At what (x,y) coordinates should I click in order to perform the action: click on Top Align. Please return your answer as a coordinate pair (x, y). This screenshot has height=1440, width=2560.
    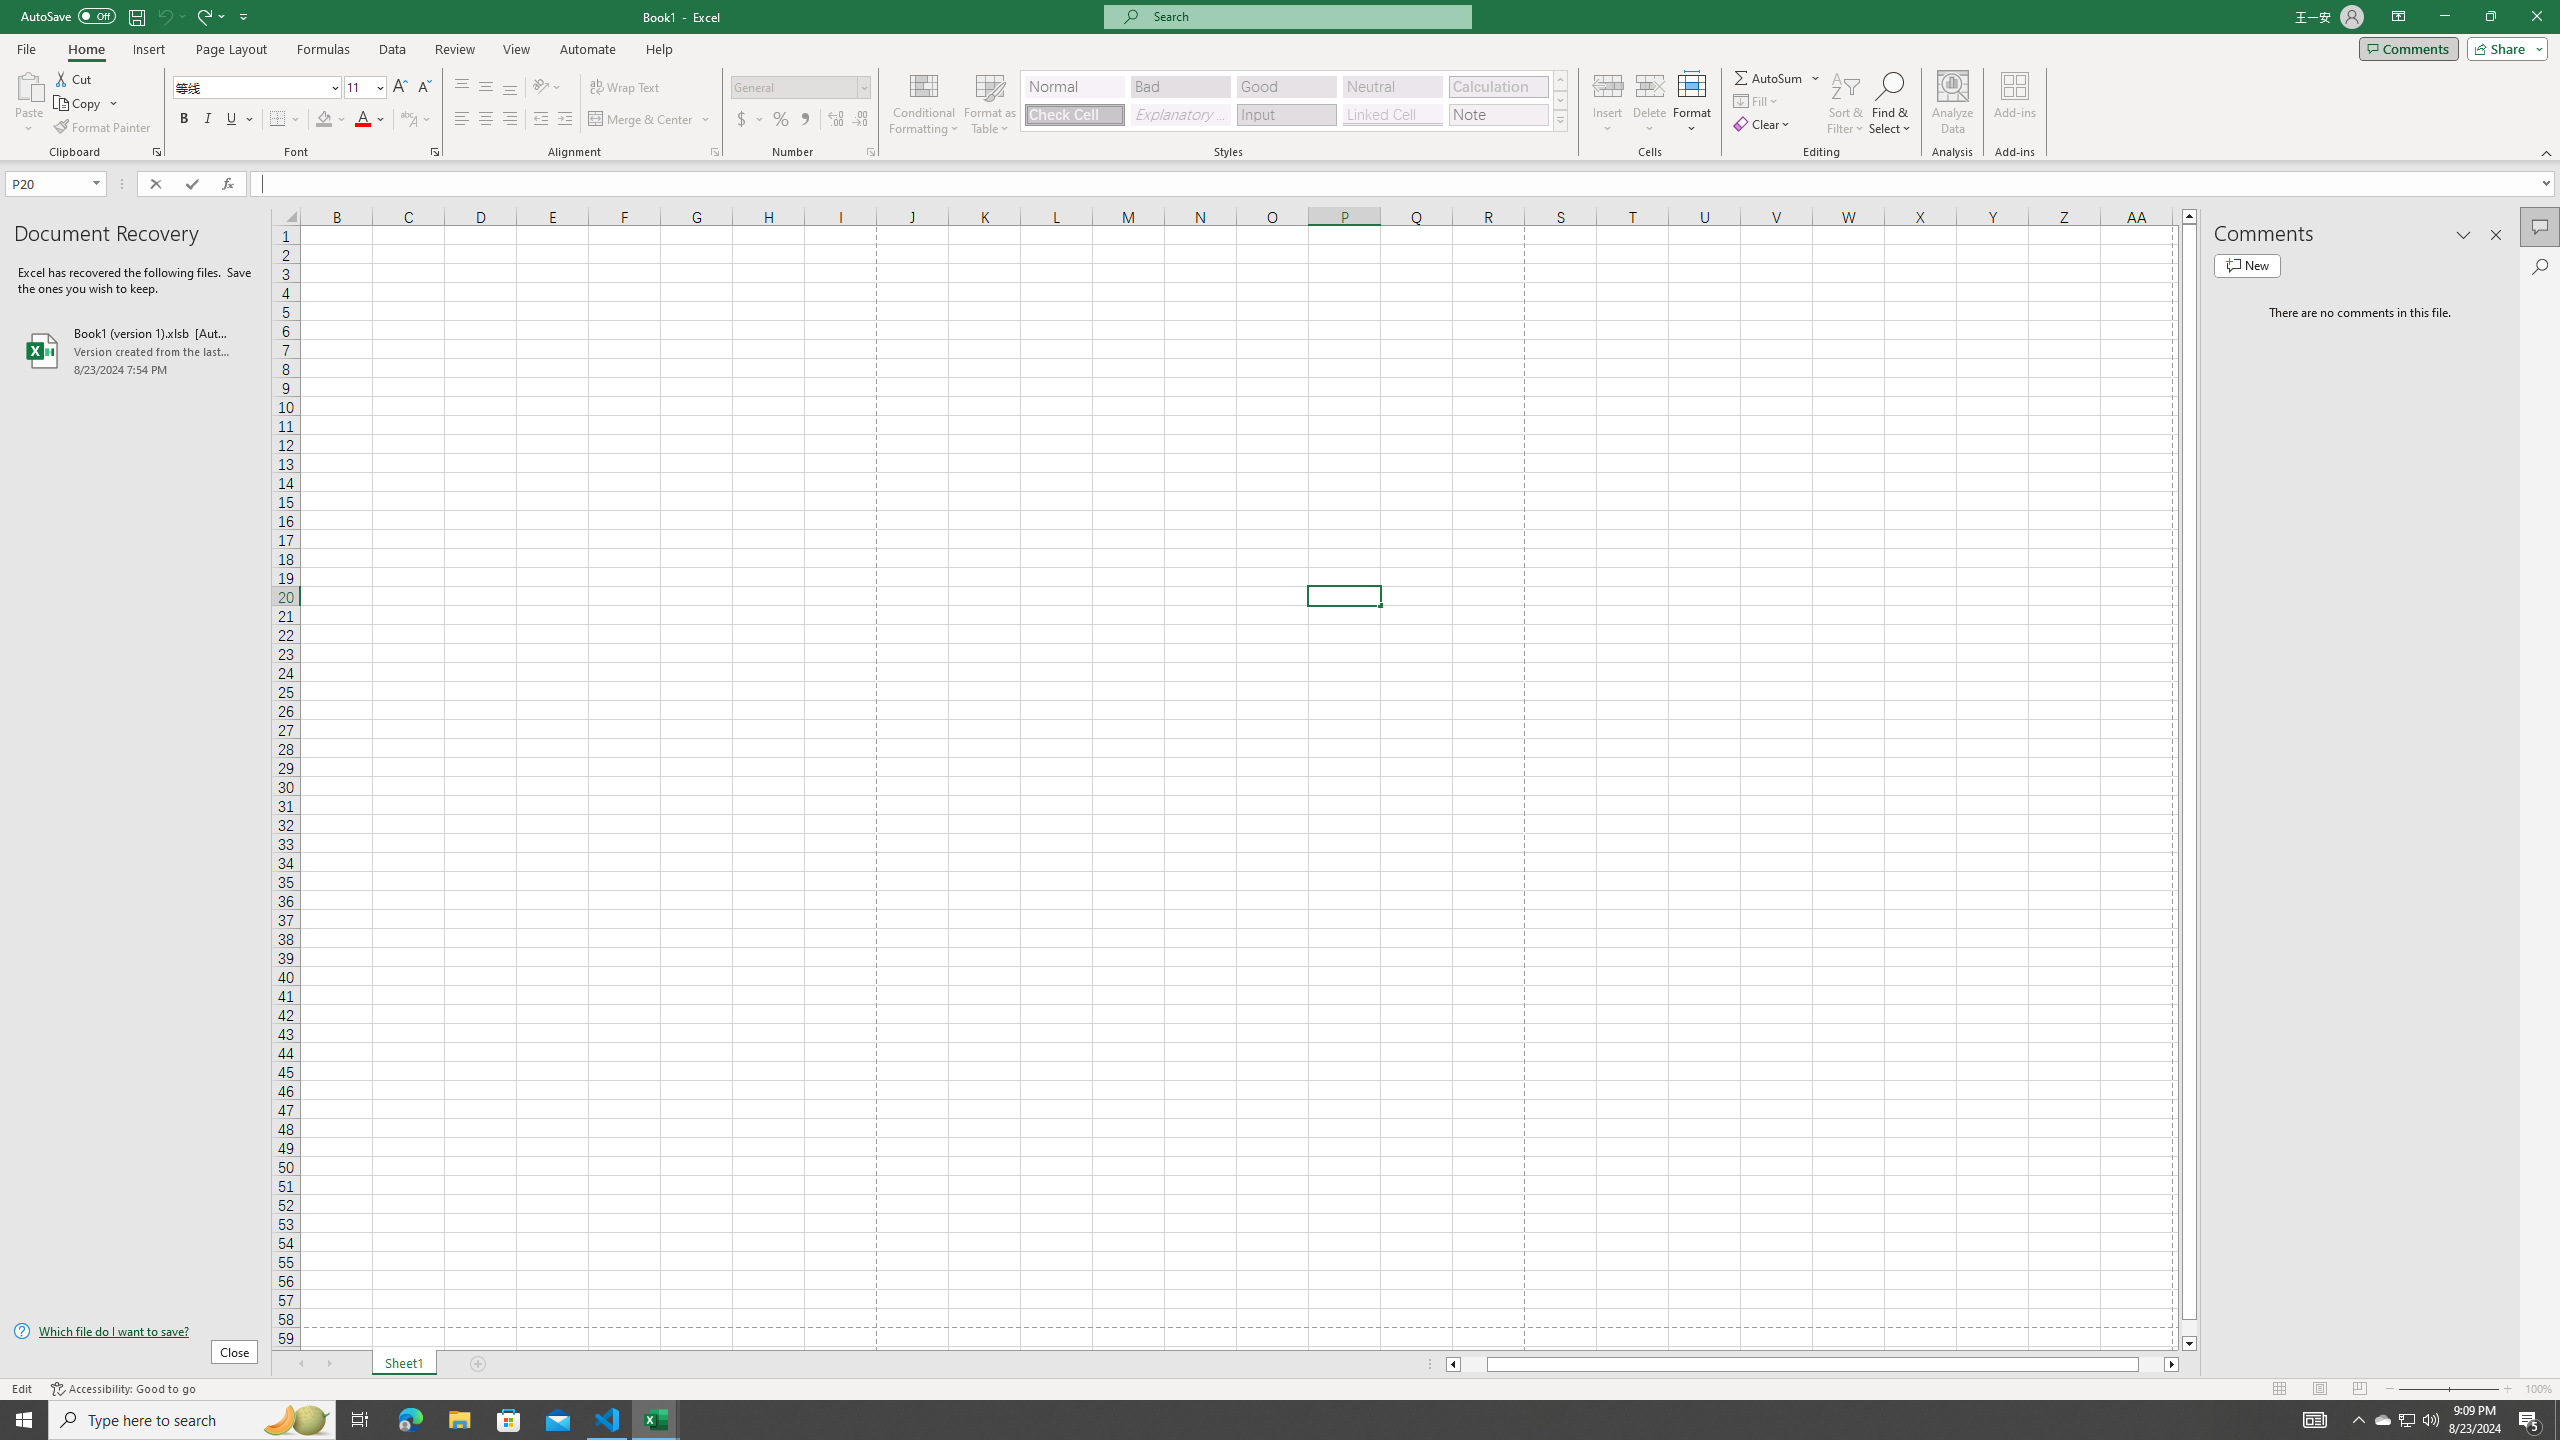
    Looking at the image, I should click on (462, 88).